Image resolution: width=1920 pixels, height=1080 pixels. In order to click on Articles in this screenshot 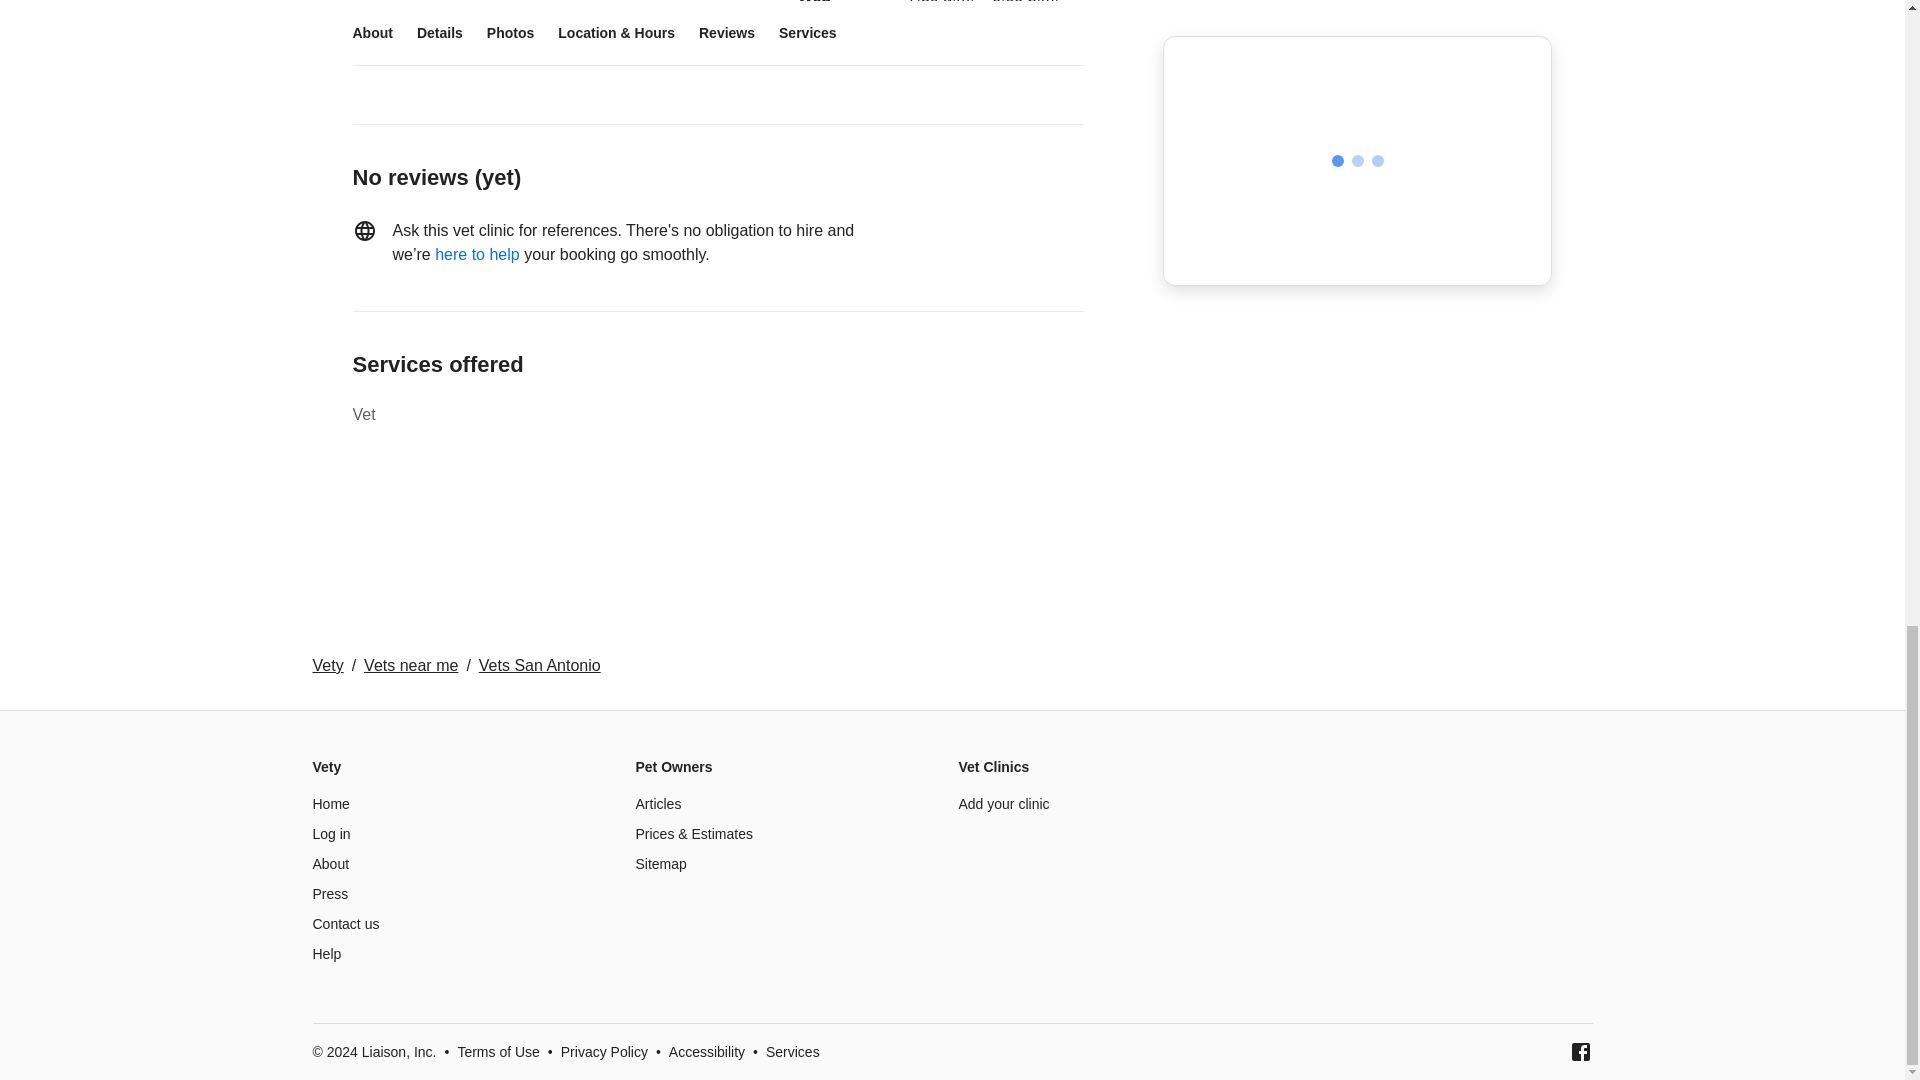, I will do `click(658, 804)`.